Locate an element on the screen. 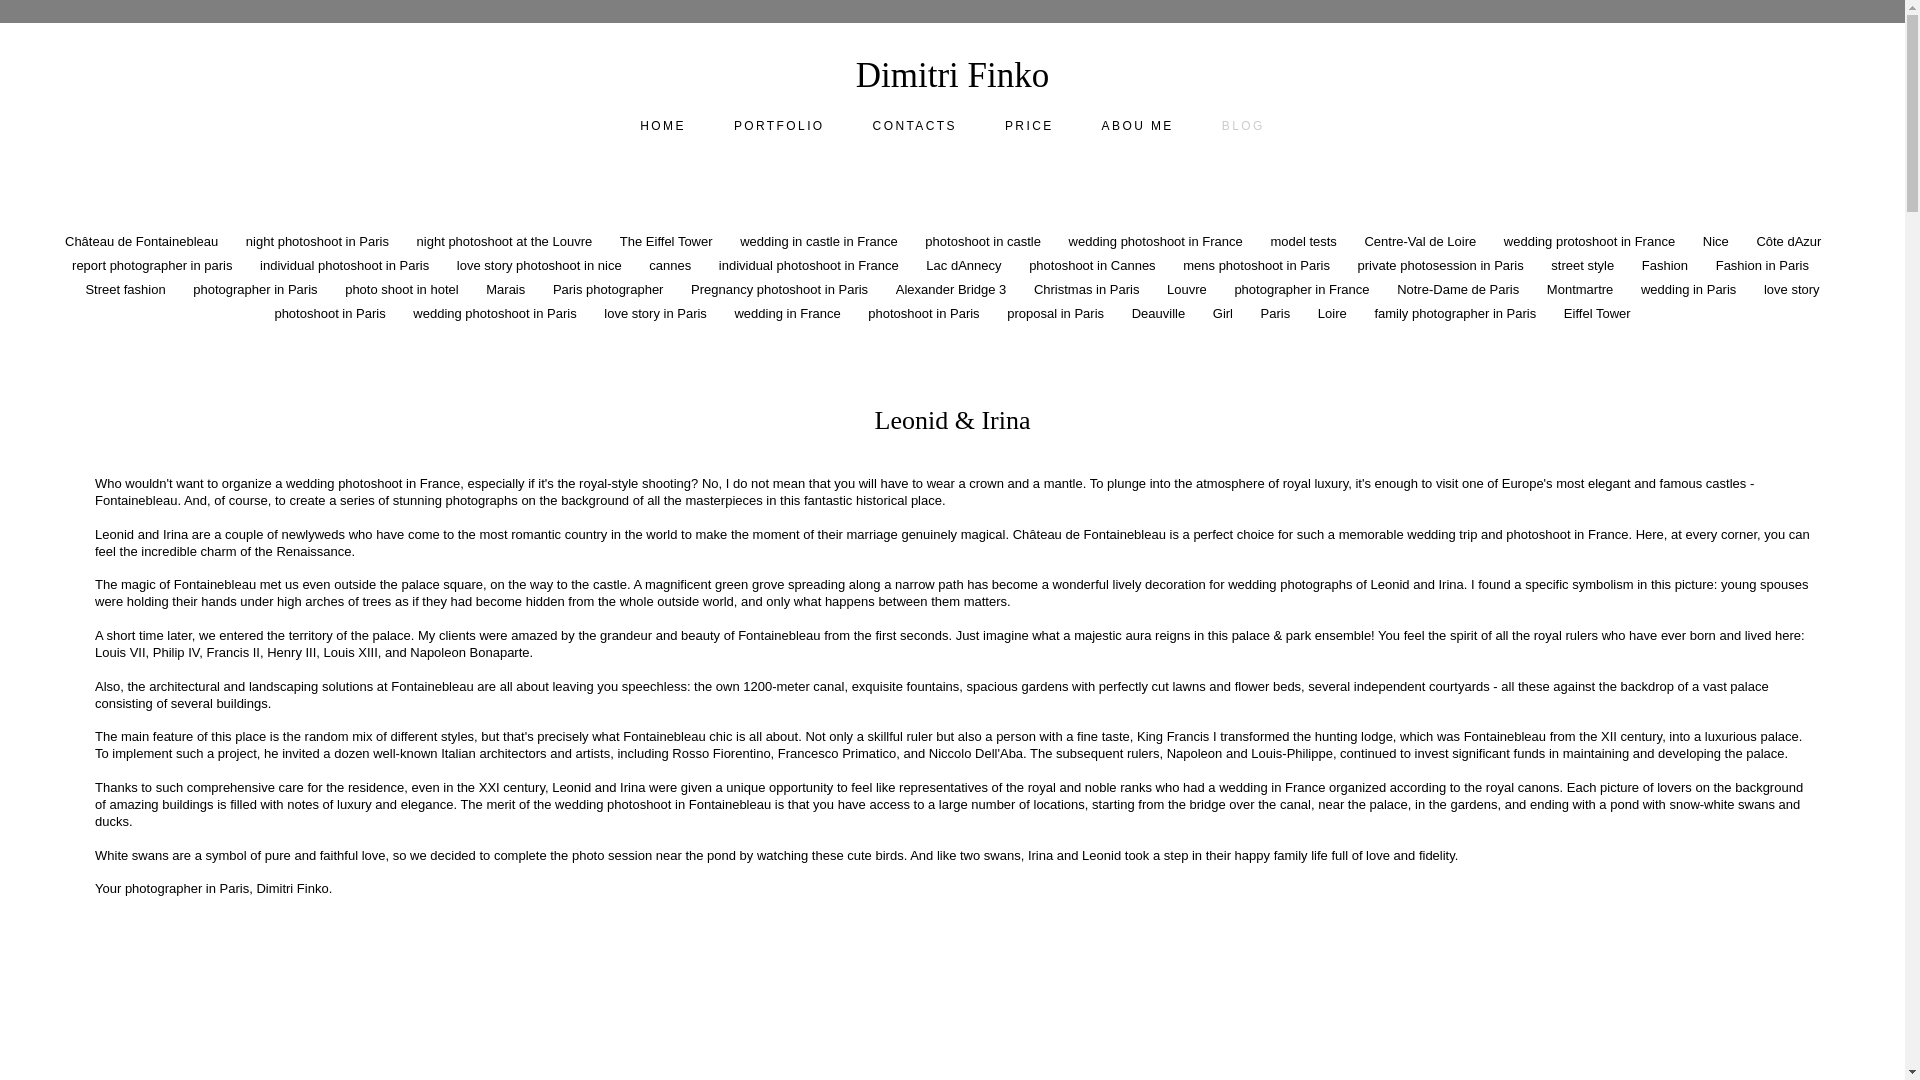 The image size is (1920, 1080). model tests is located at coordinates (1304, 242).